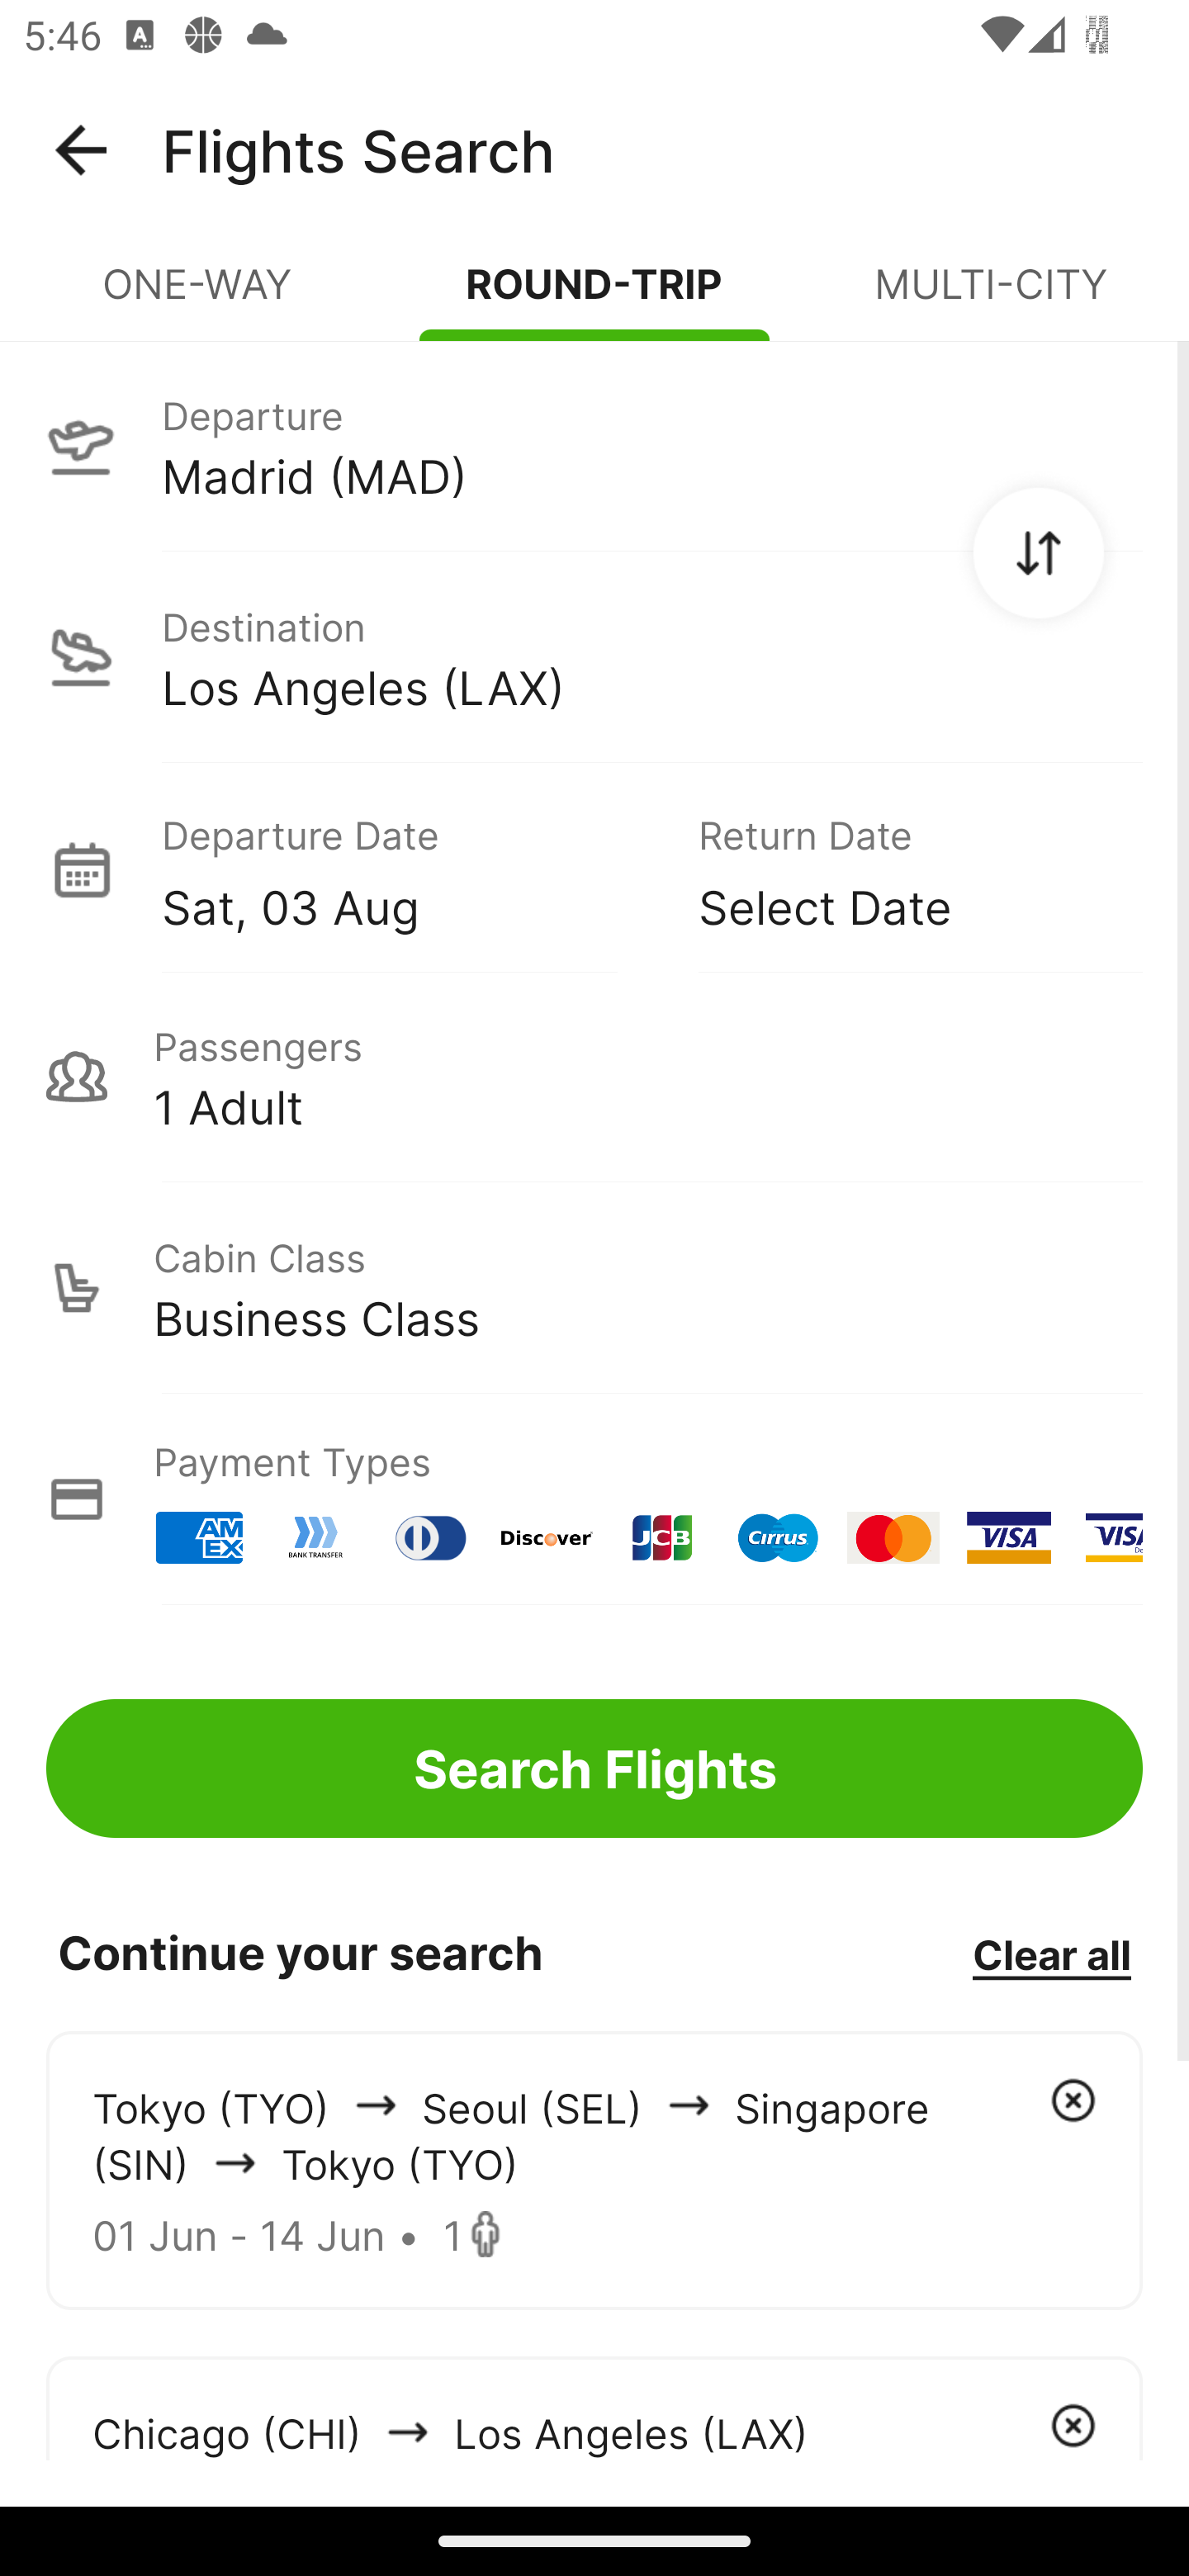 The width and height of the screenshot is (1189, 2576). What do you see at coordinates (594, 445) in the screenshot?
I see `Departure Madrid (MAD)` at bounding box center [594, 445].